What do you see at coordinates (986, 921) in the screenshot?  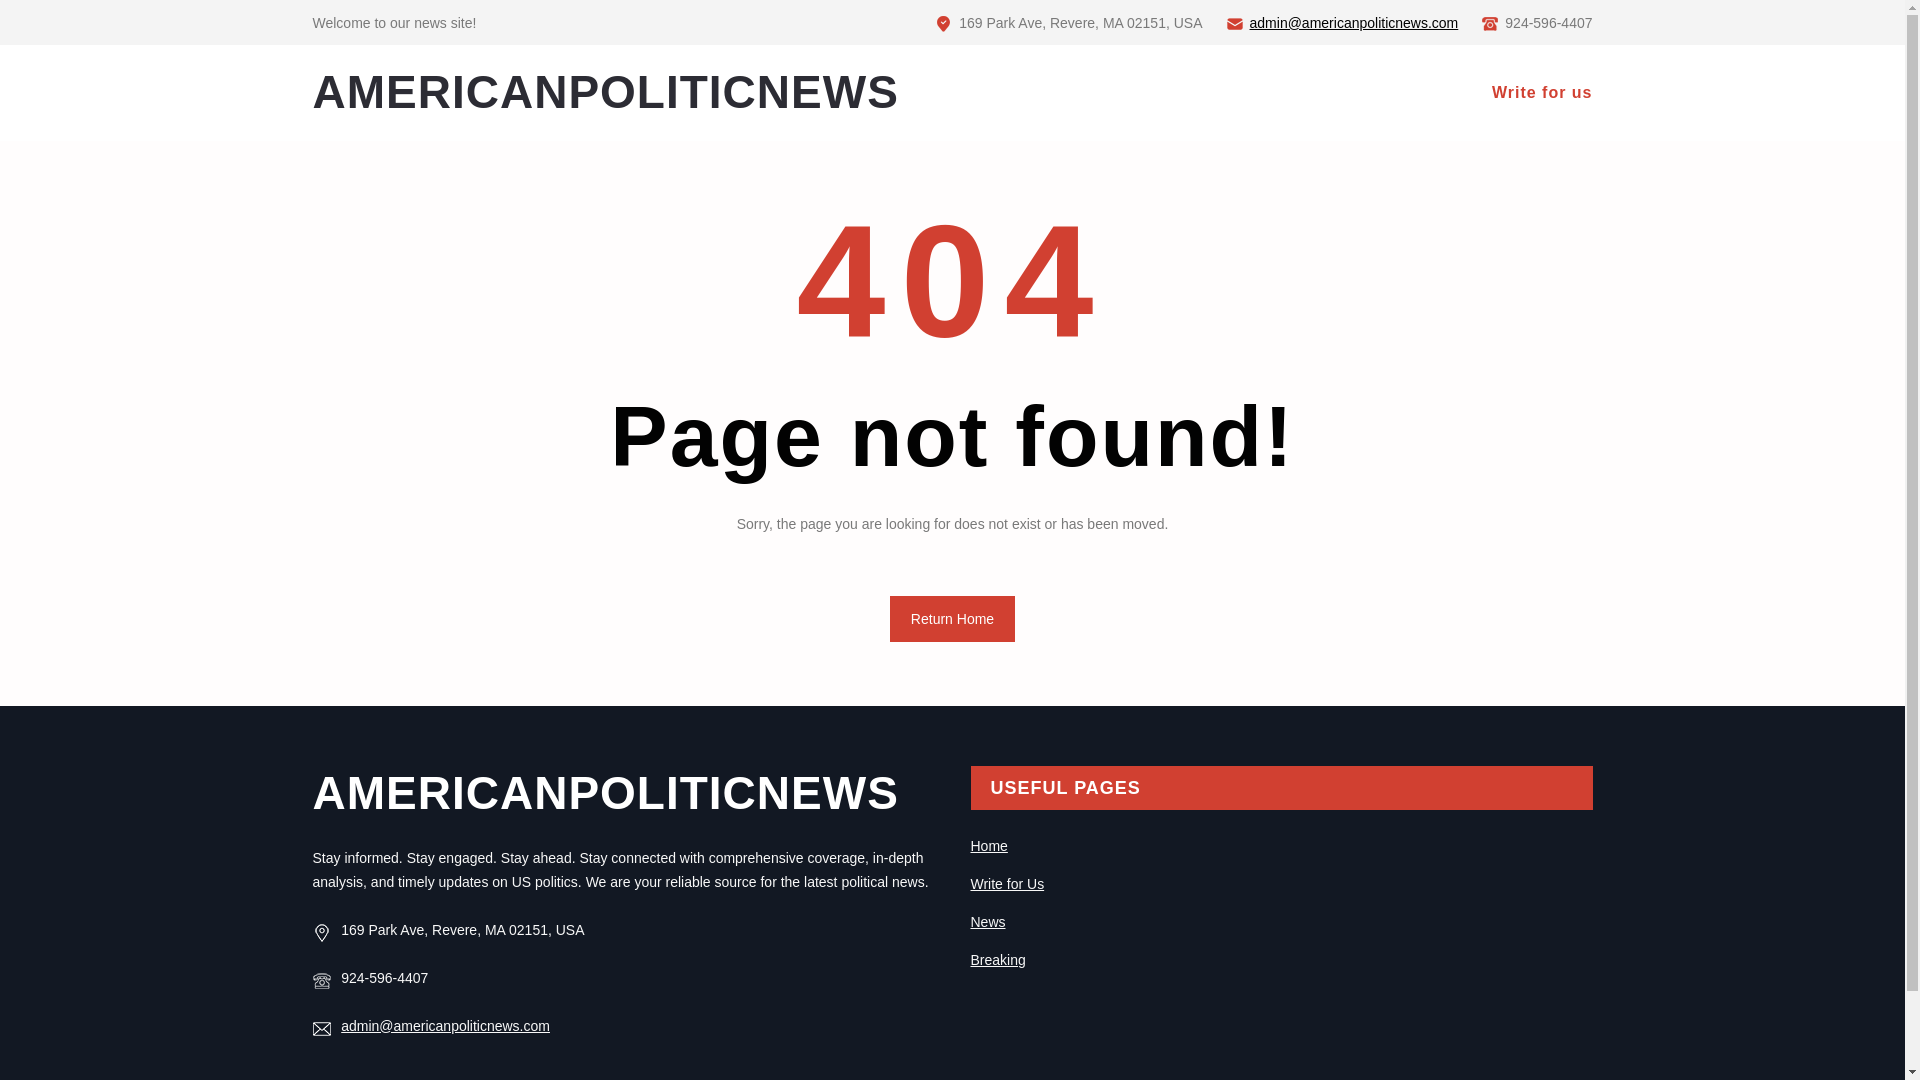 I see `News` at bounding box center [986, 921].